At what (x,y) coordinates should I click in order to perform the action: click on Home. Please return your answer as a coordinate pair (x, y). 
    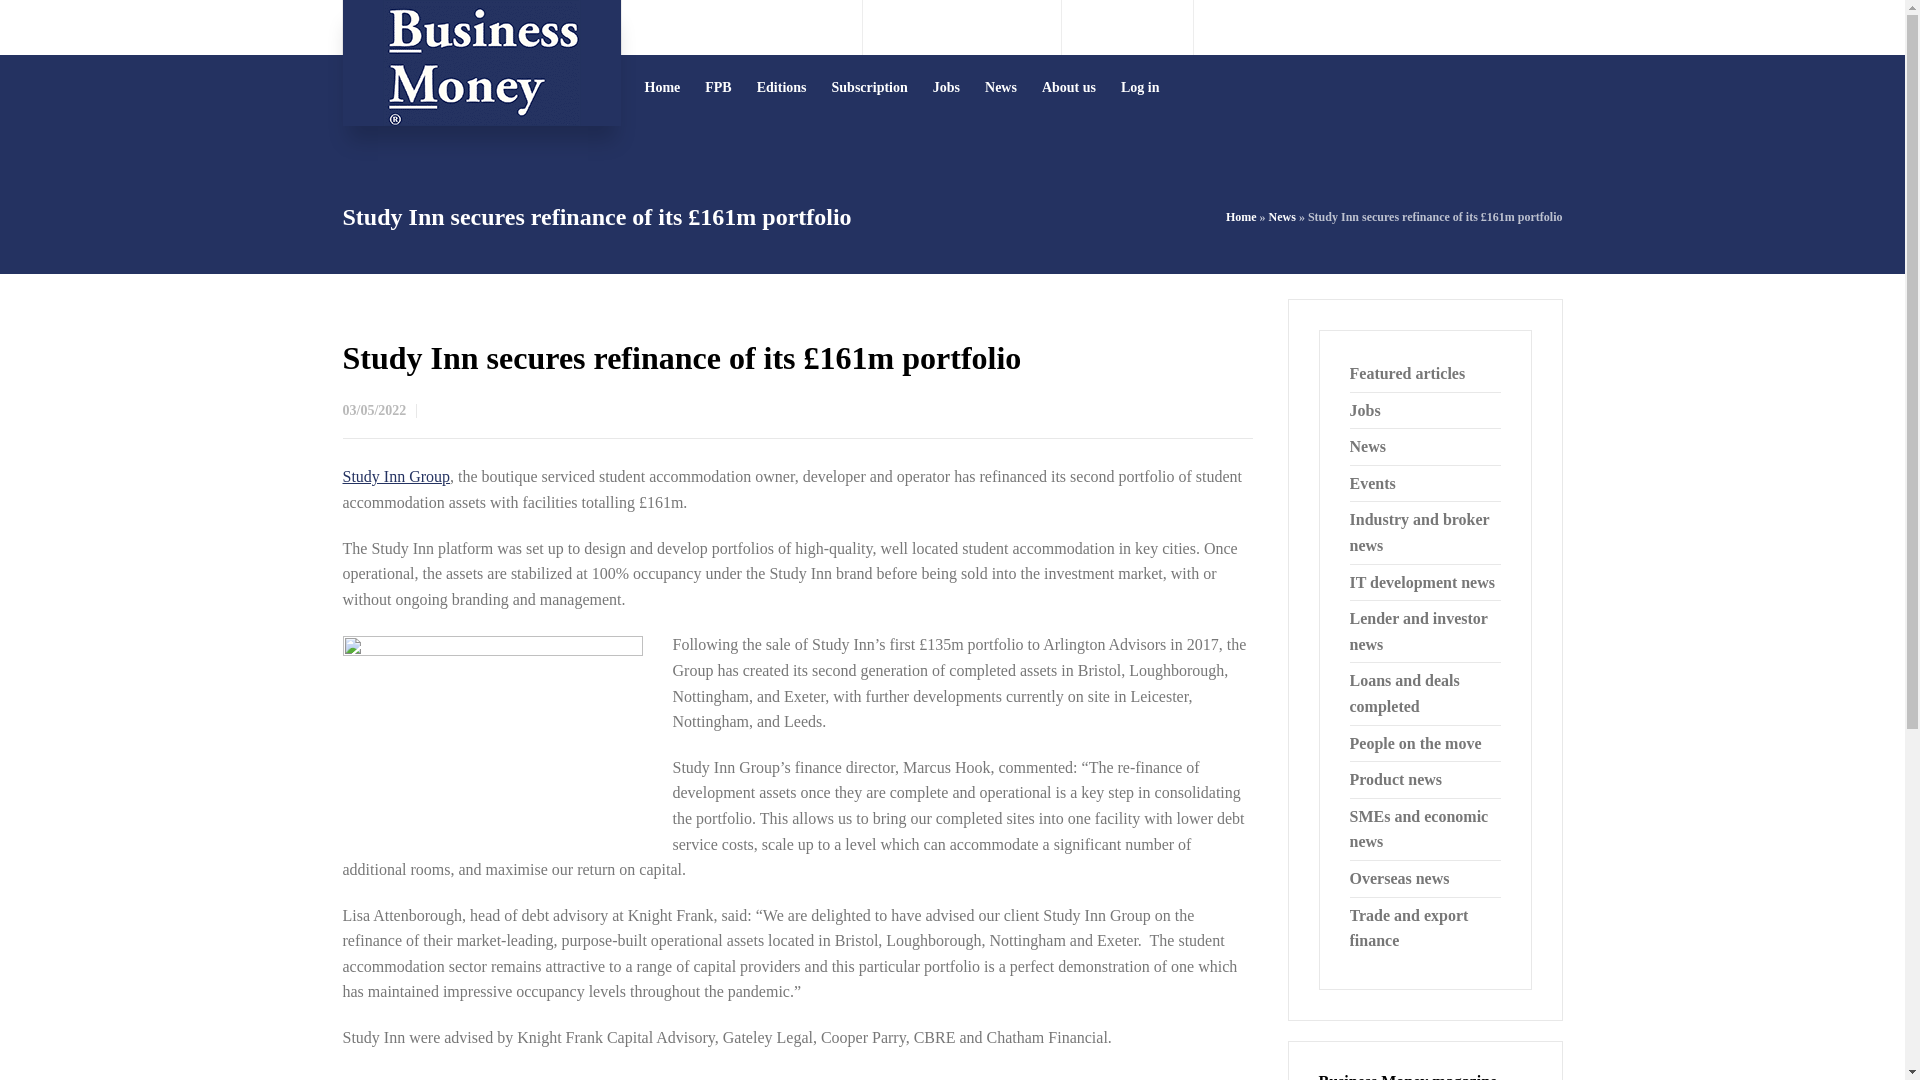
    Looking at the image, I should click on (1242, 216).